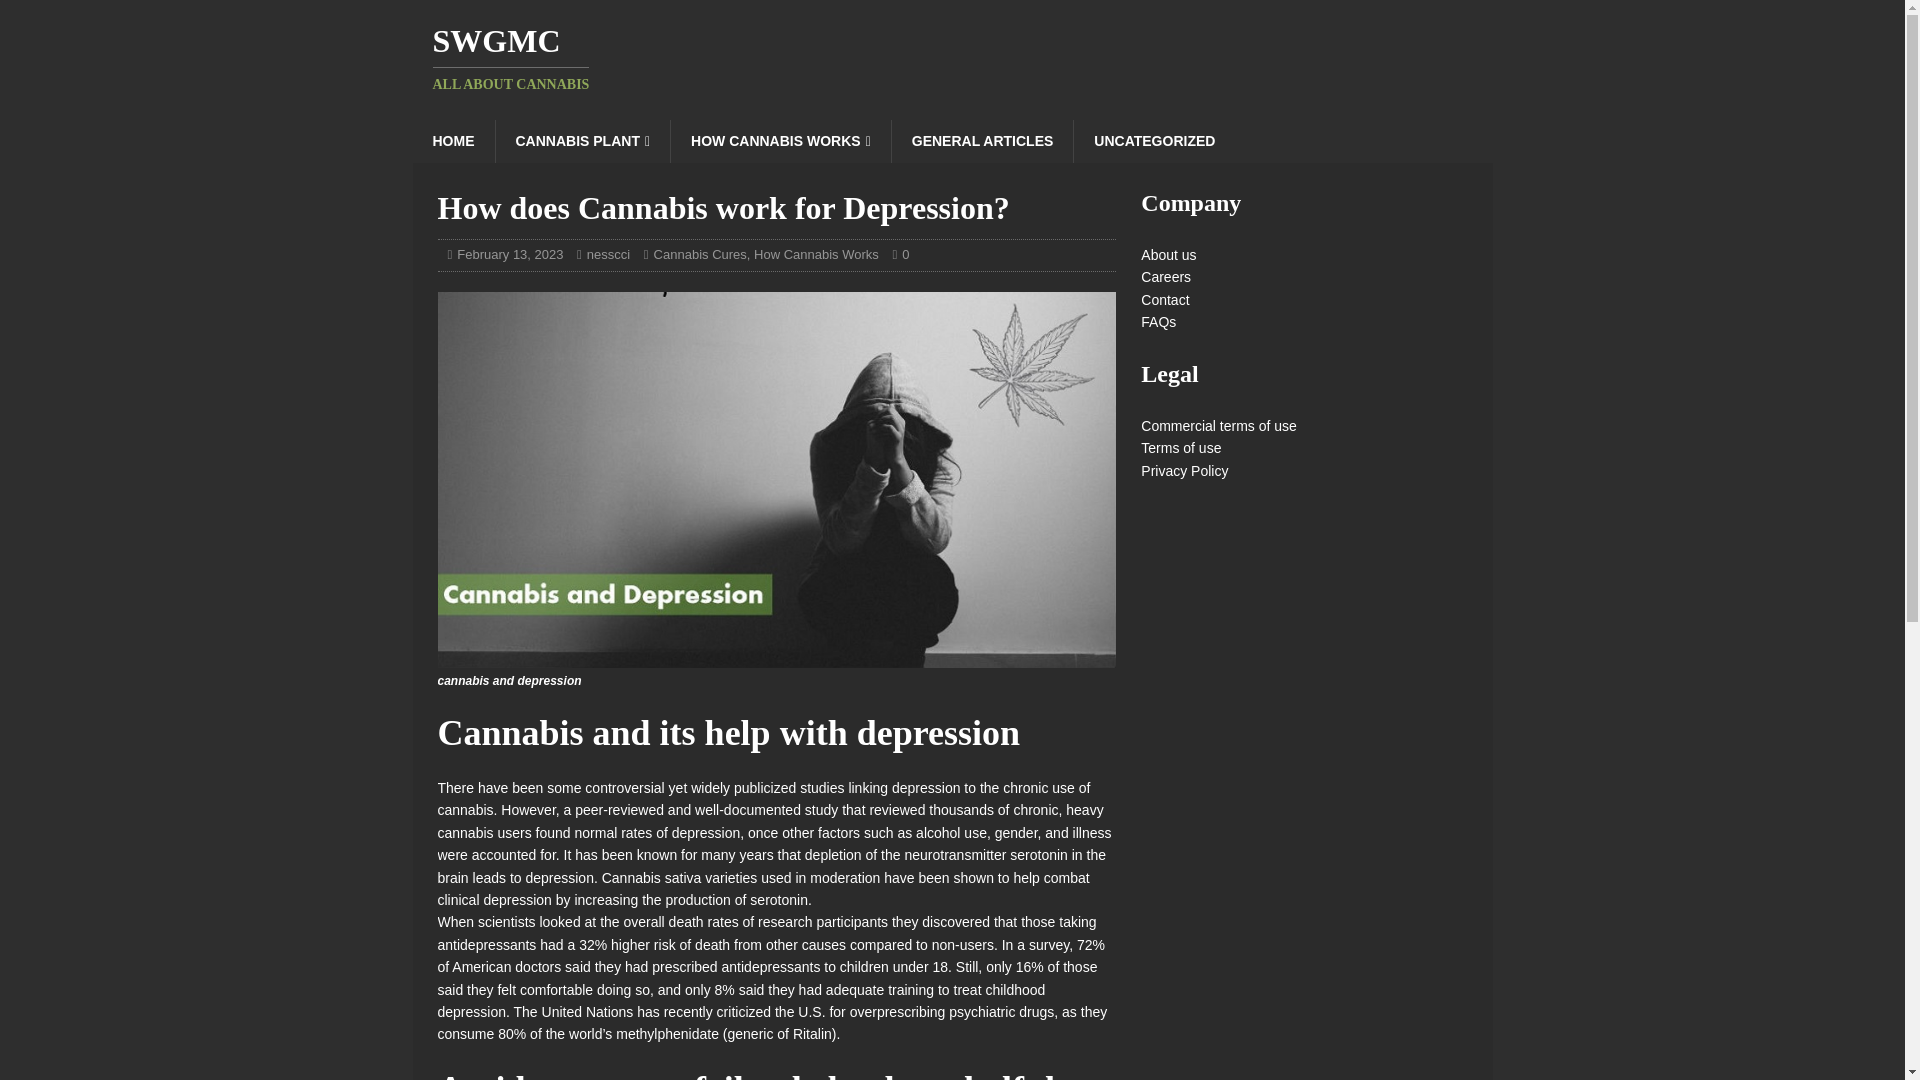  What do you see at coordinates (1158, 322) in the screenshot?
I see `FAQs` at bounding box center [1158, 322].